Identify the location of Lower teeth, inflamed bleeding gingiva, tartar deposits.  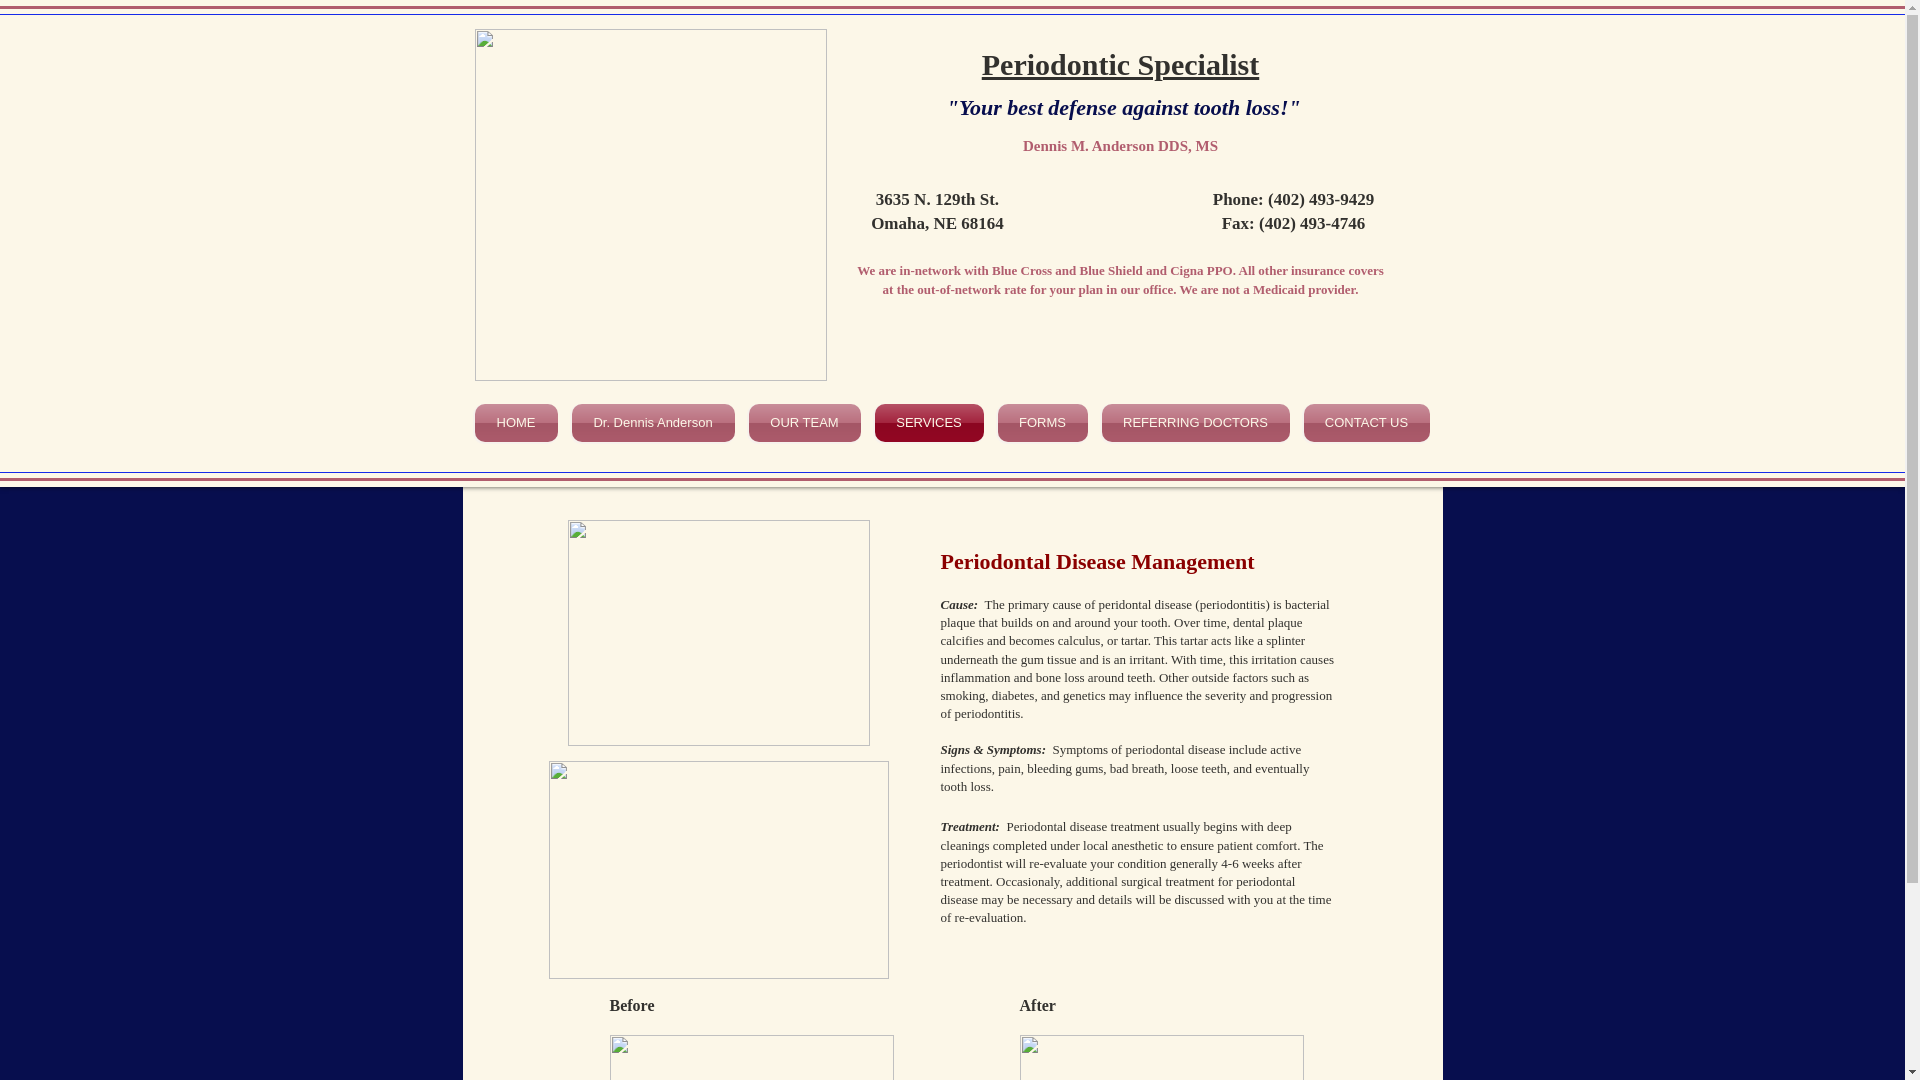
(752, 1057).